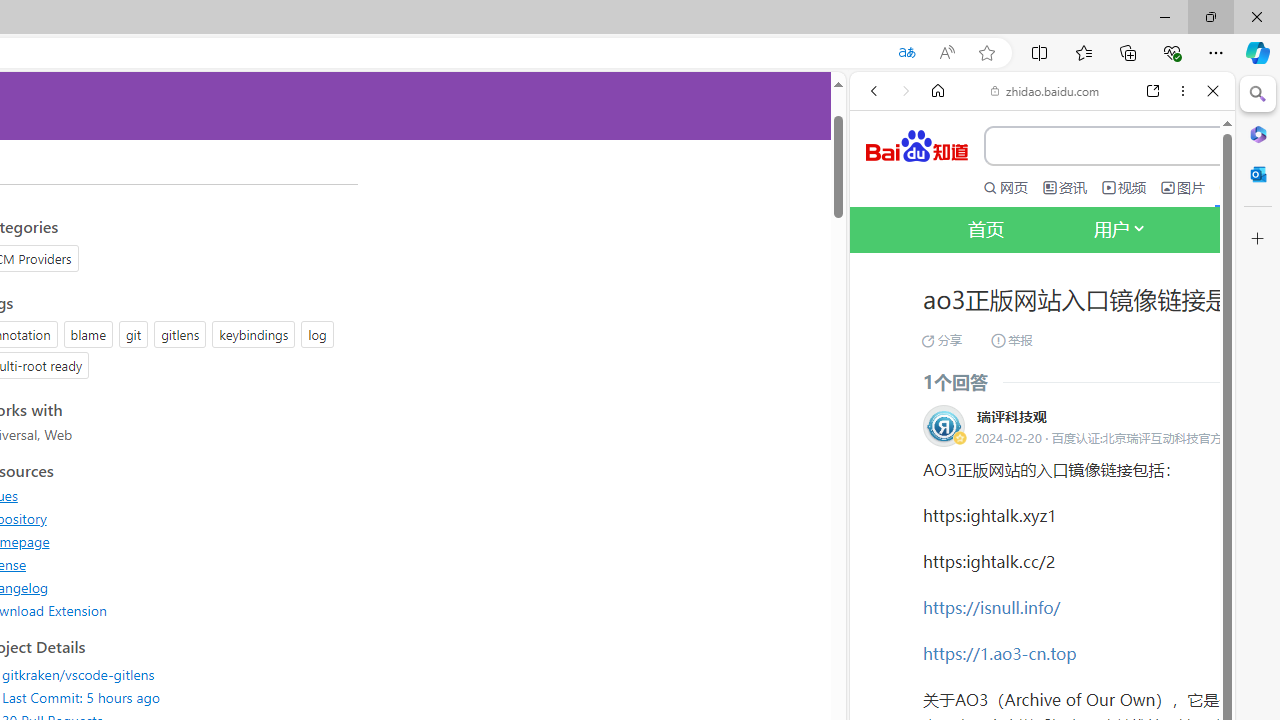 The height and width of the screenshot is (720, 1280). What do you see at coordinates (938, 91) in the screenshot?
I see `Home` at bounding box center [938, 91].